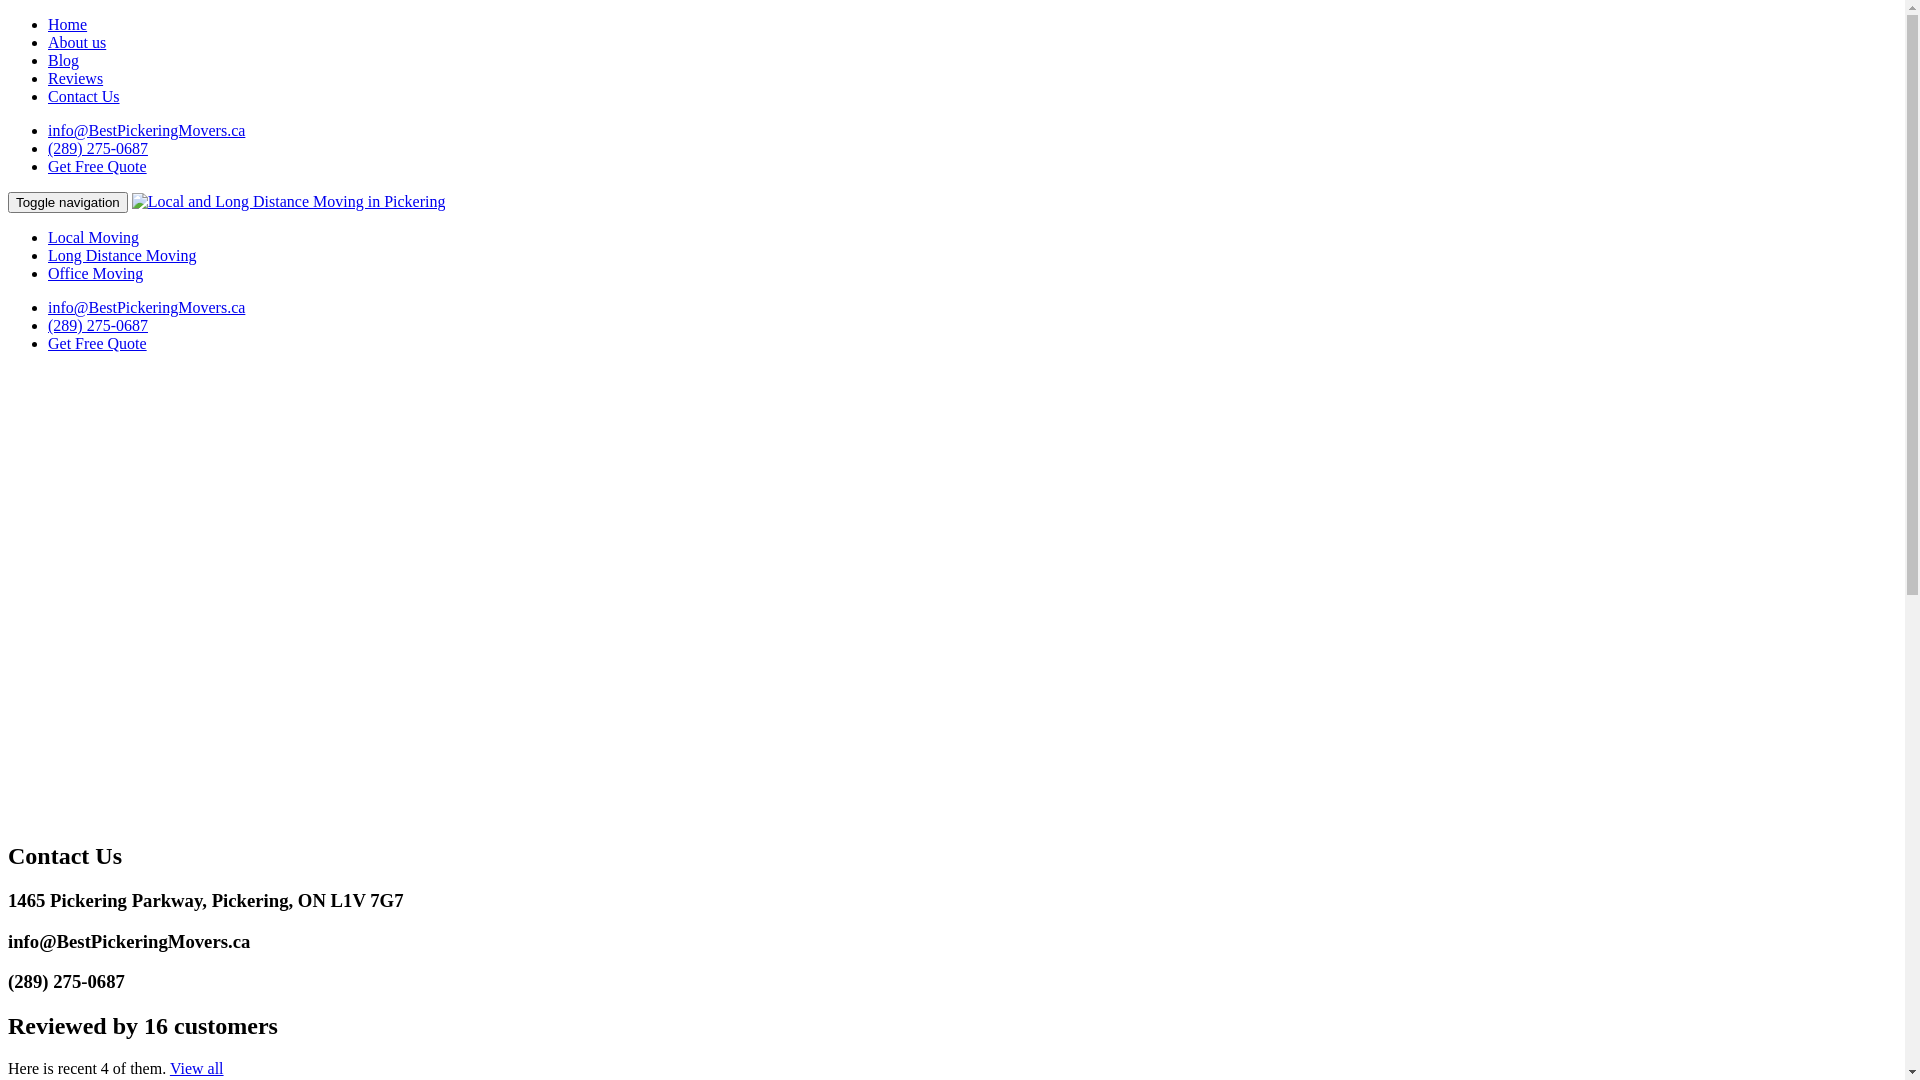 The height and width of the screenshot is (1080, 1920). What do you see at coordinates (98, 344) in the screenshot?
I see `Get Free Quote` at bounding box center [98, 344].